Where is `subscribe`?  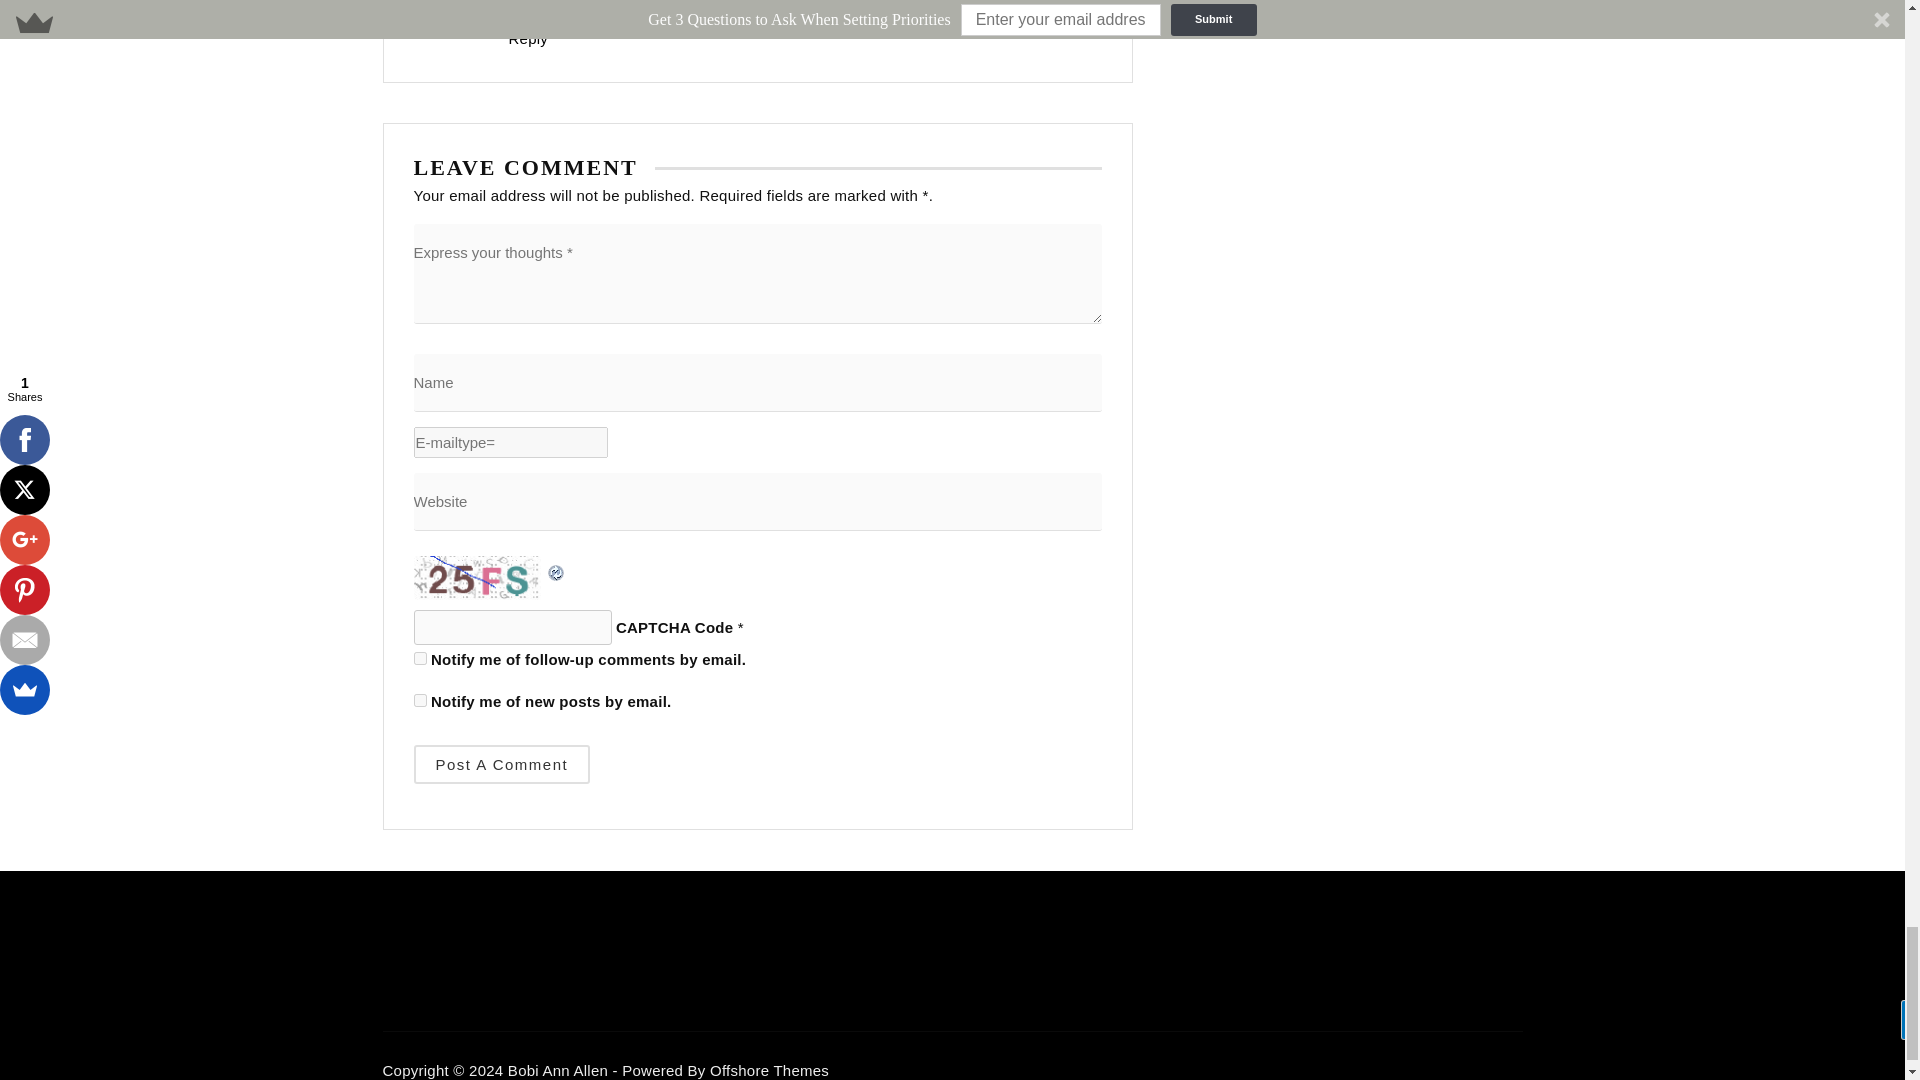 subscribe is located at coordinates (420, 658).